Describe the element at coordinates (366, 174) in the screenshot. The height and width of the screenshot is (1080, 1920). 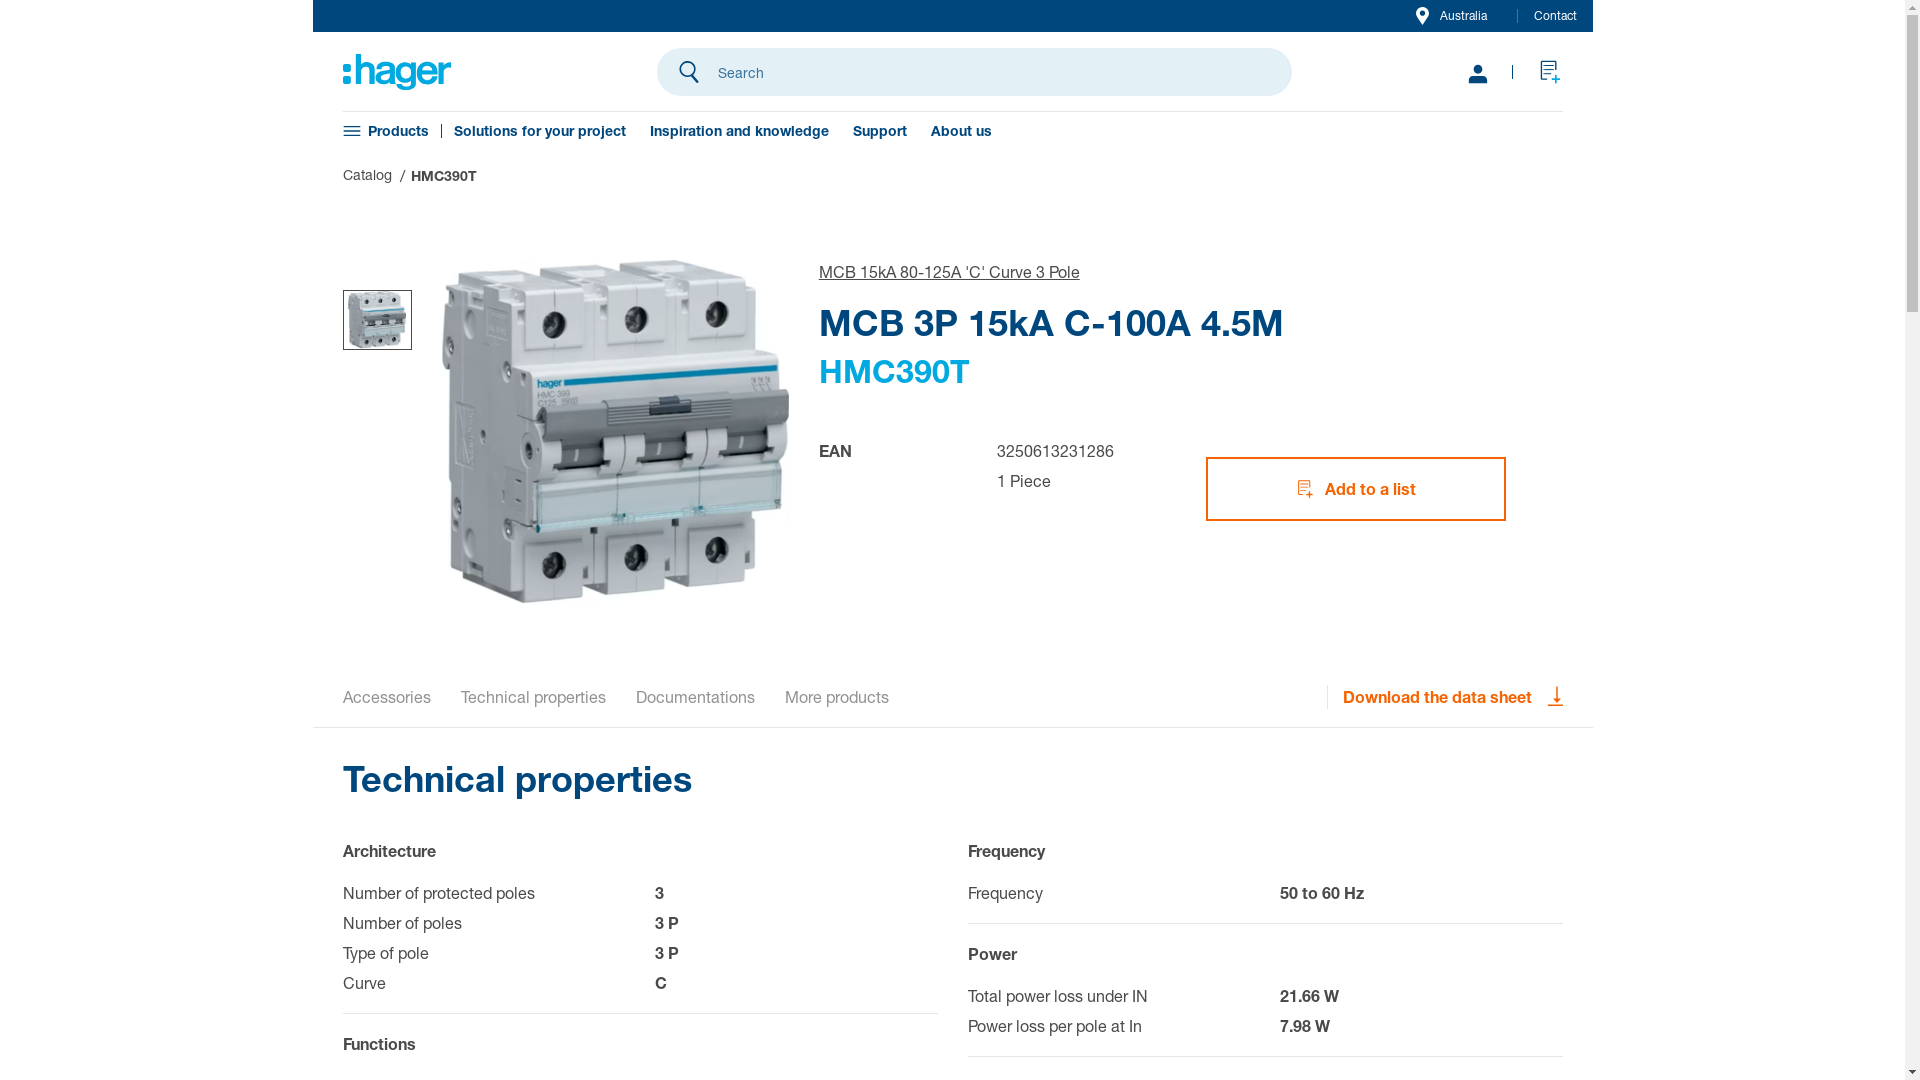
I see `Catalog` at that location.